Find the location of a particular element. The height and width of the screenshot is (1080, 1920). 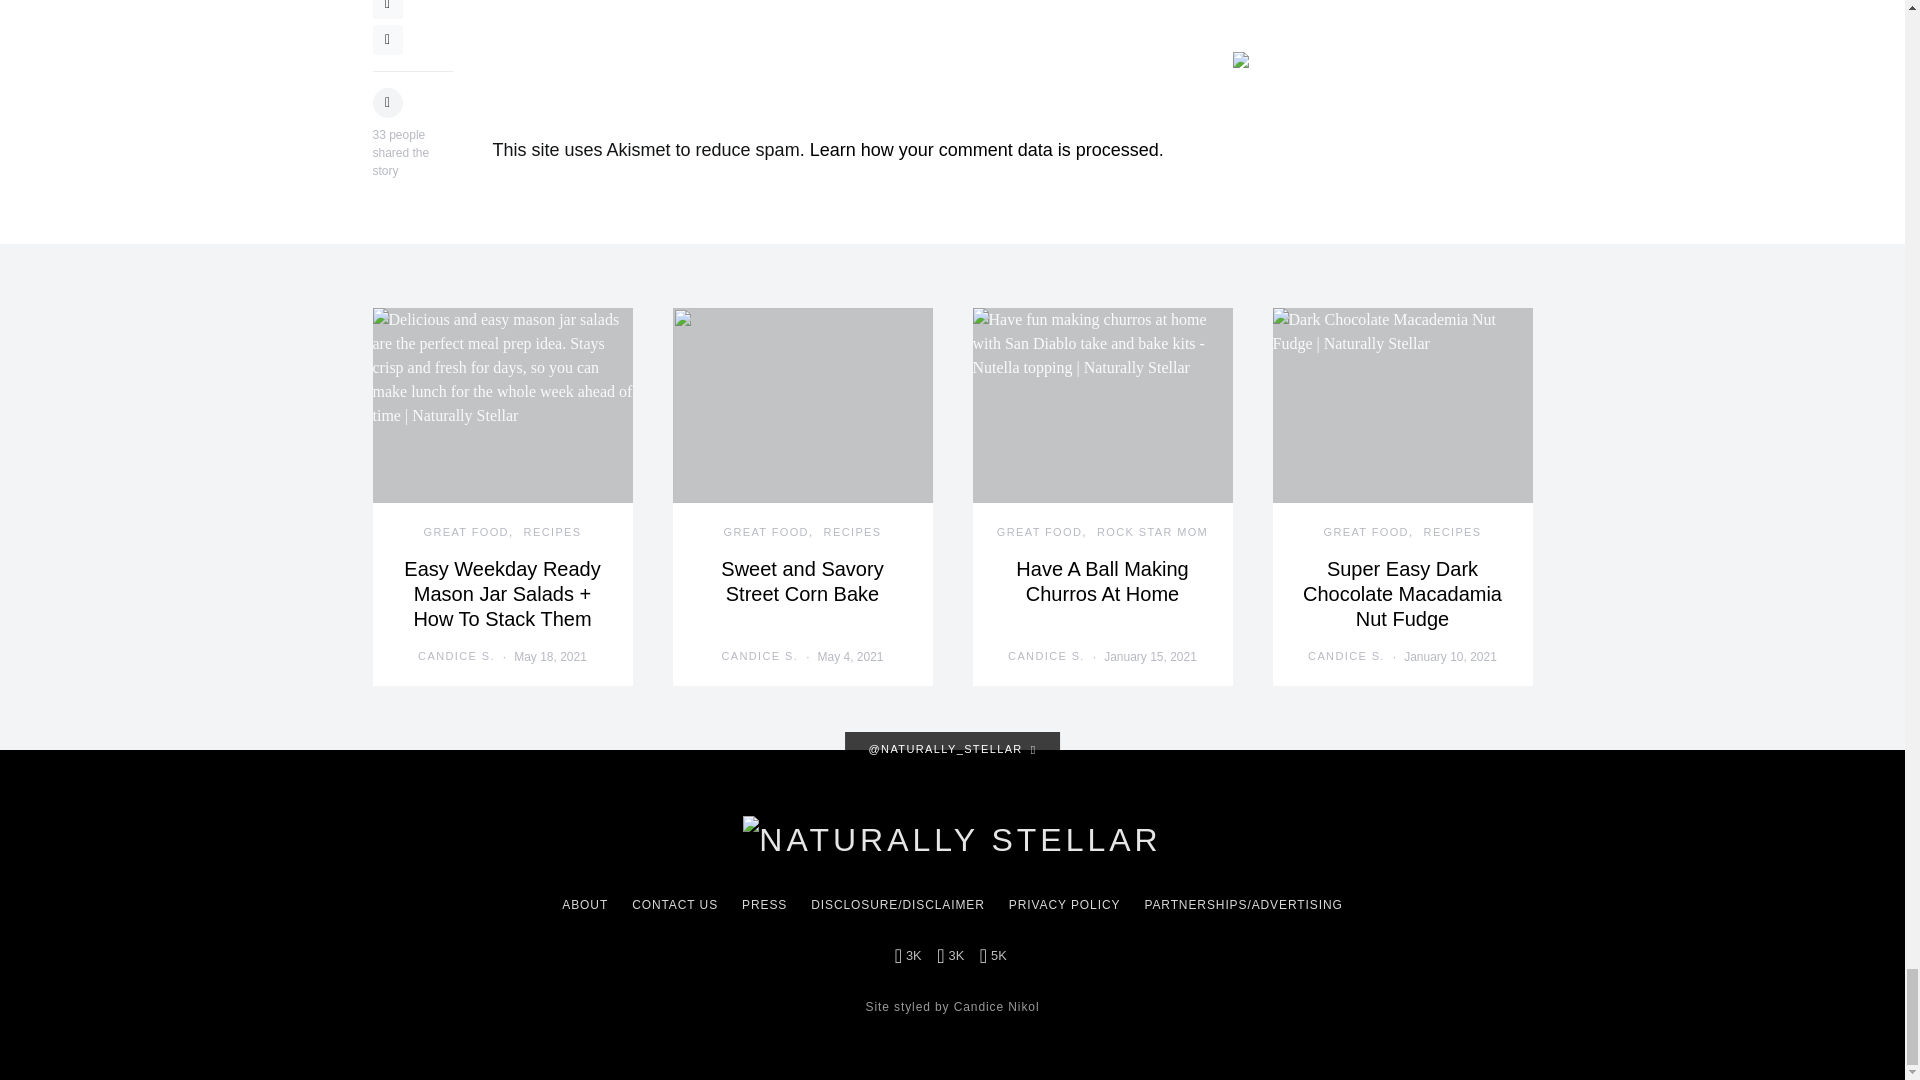

Comment Form is located at coordinates (832, 68).